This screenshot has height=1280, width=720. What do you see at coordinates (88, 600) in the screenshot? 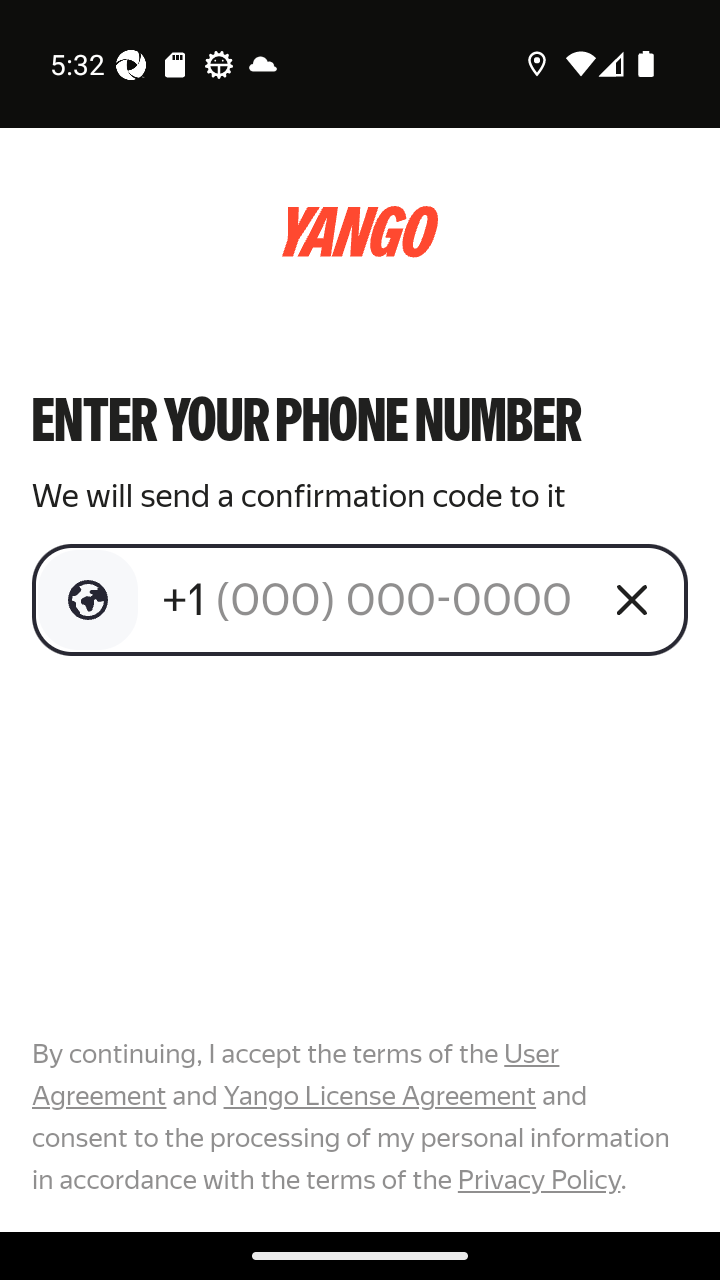
I see ` ` at bounding box center [88, 600].